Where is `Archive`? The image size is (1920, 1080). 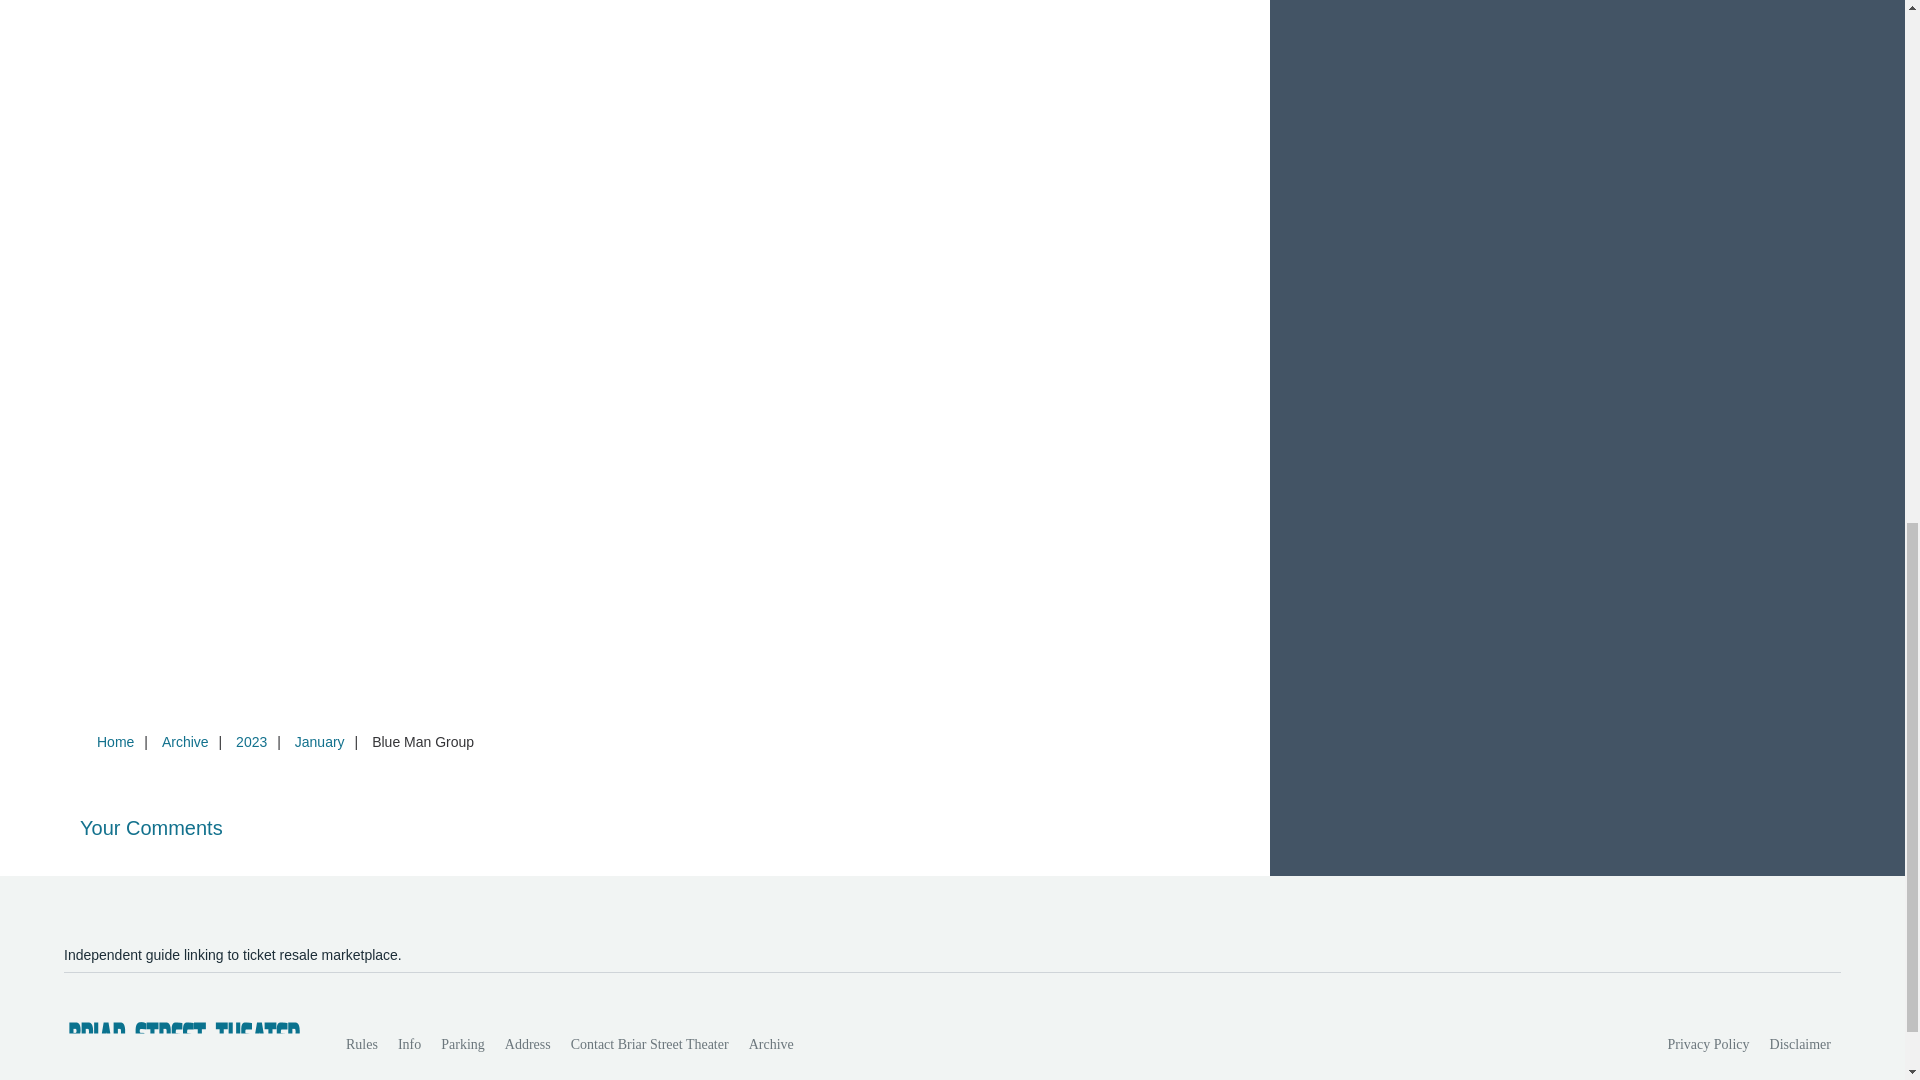 Archive is located at coordinates (772, 1044).